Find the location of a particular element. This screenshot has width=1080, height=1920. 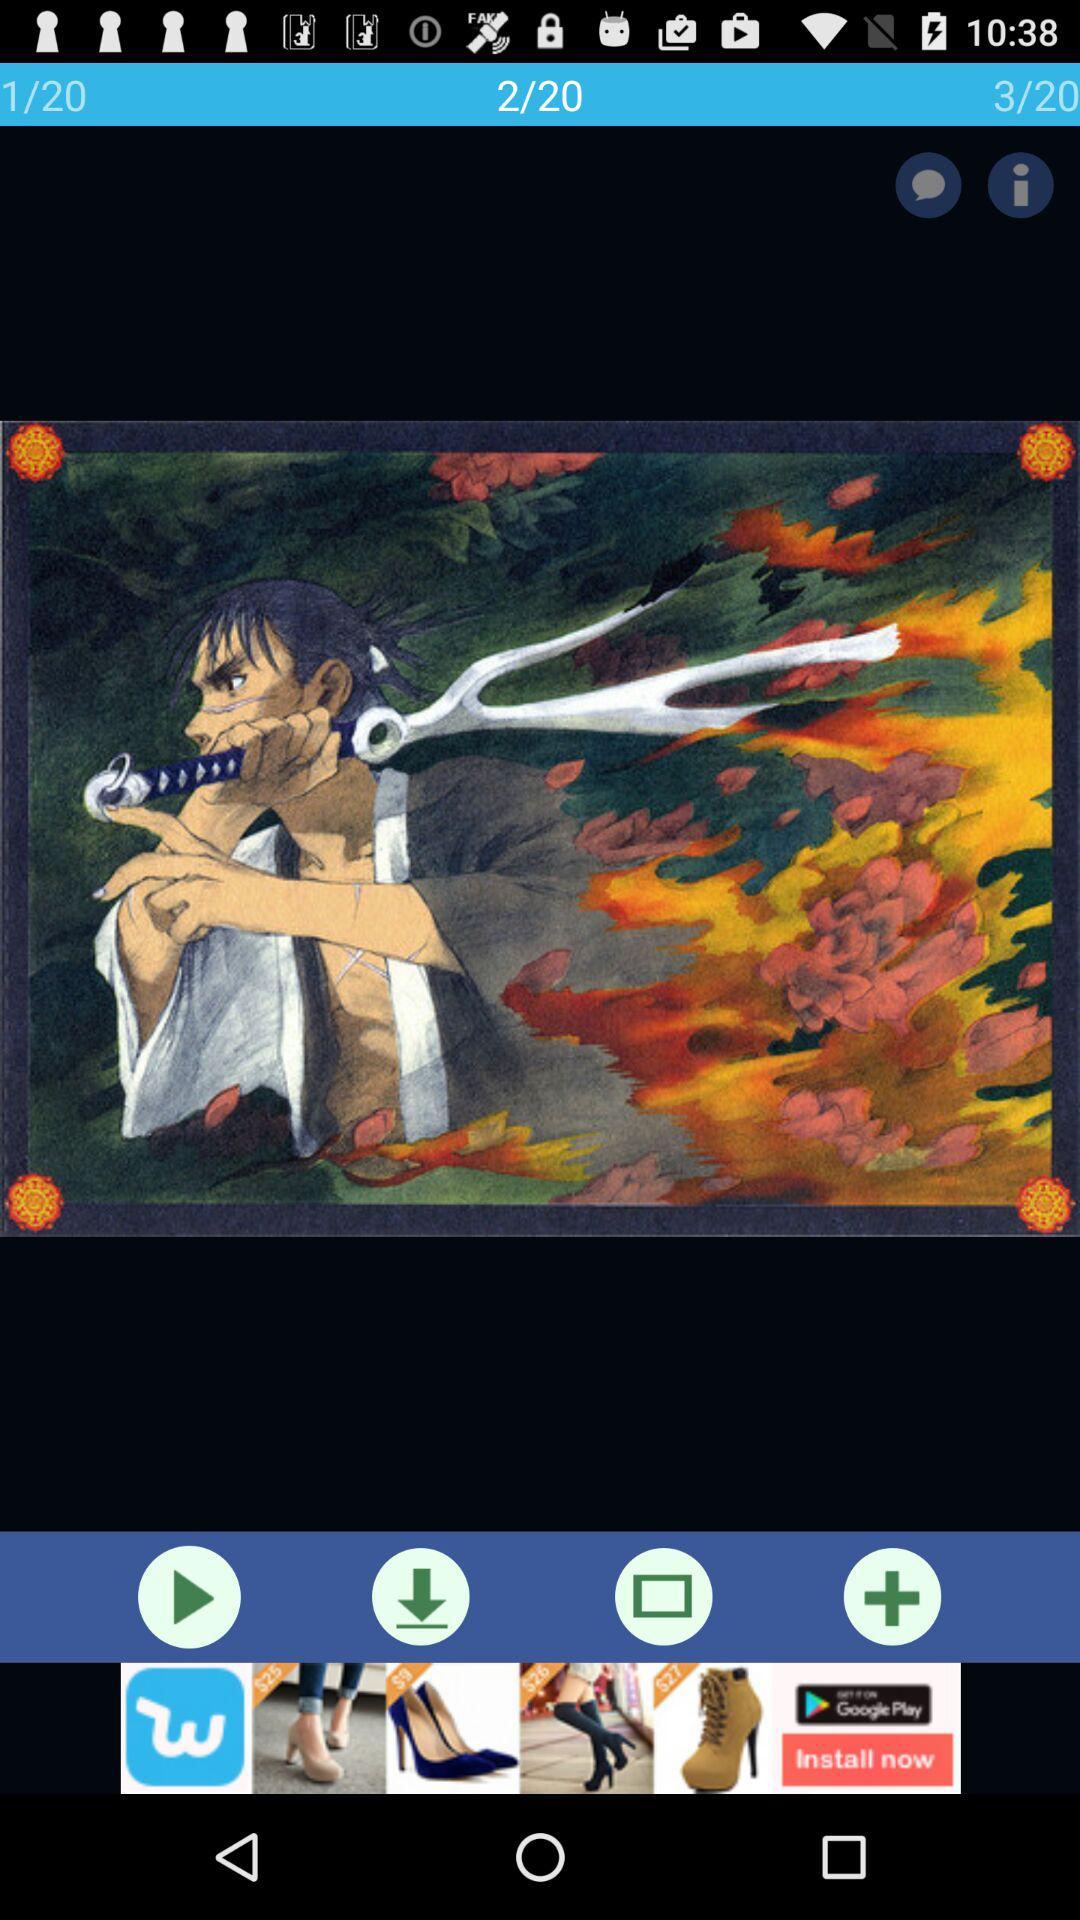

toggle info option is located at coordinates (1020, 185).